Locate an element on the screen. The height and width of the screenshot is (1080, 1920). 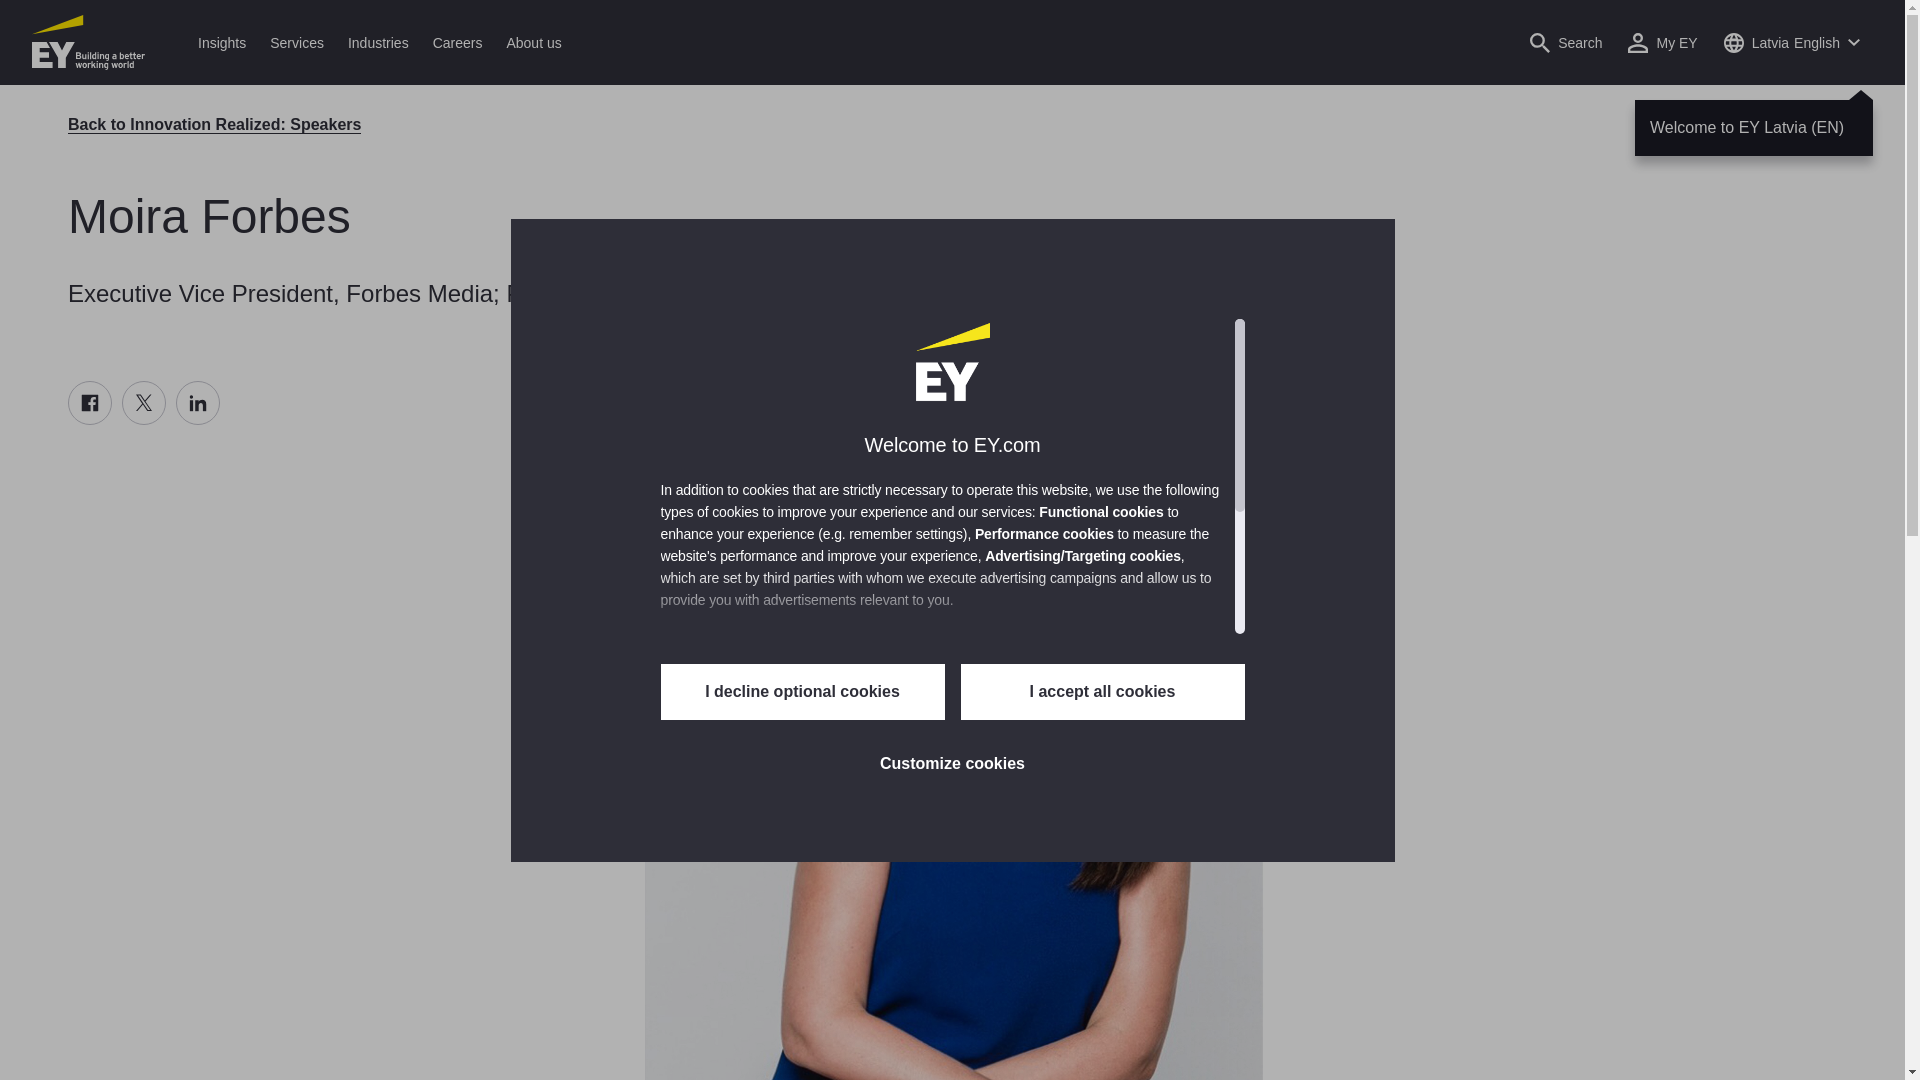
Open search is located at coordinates (1566, 42).